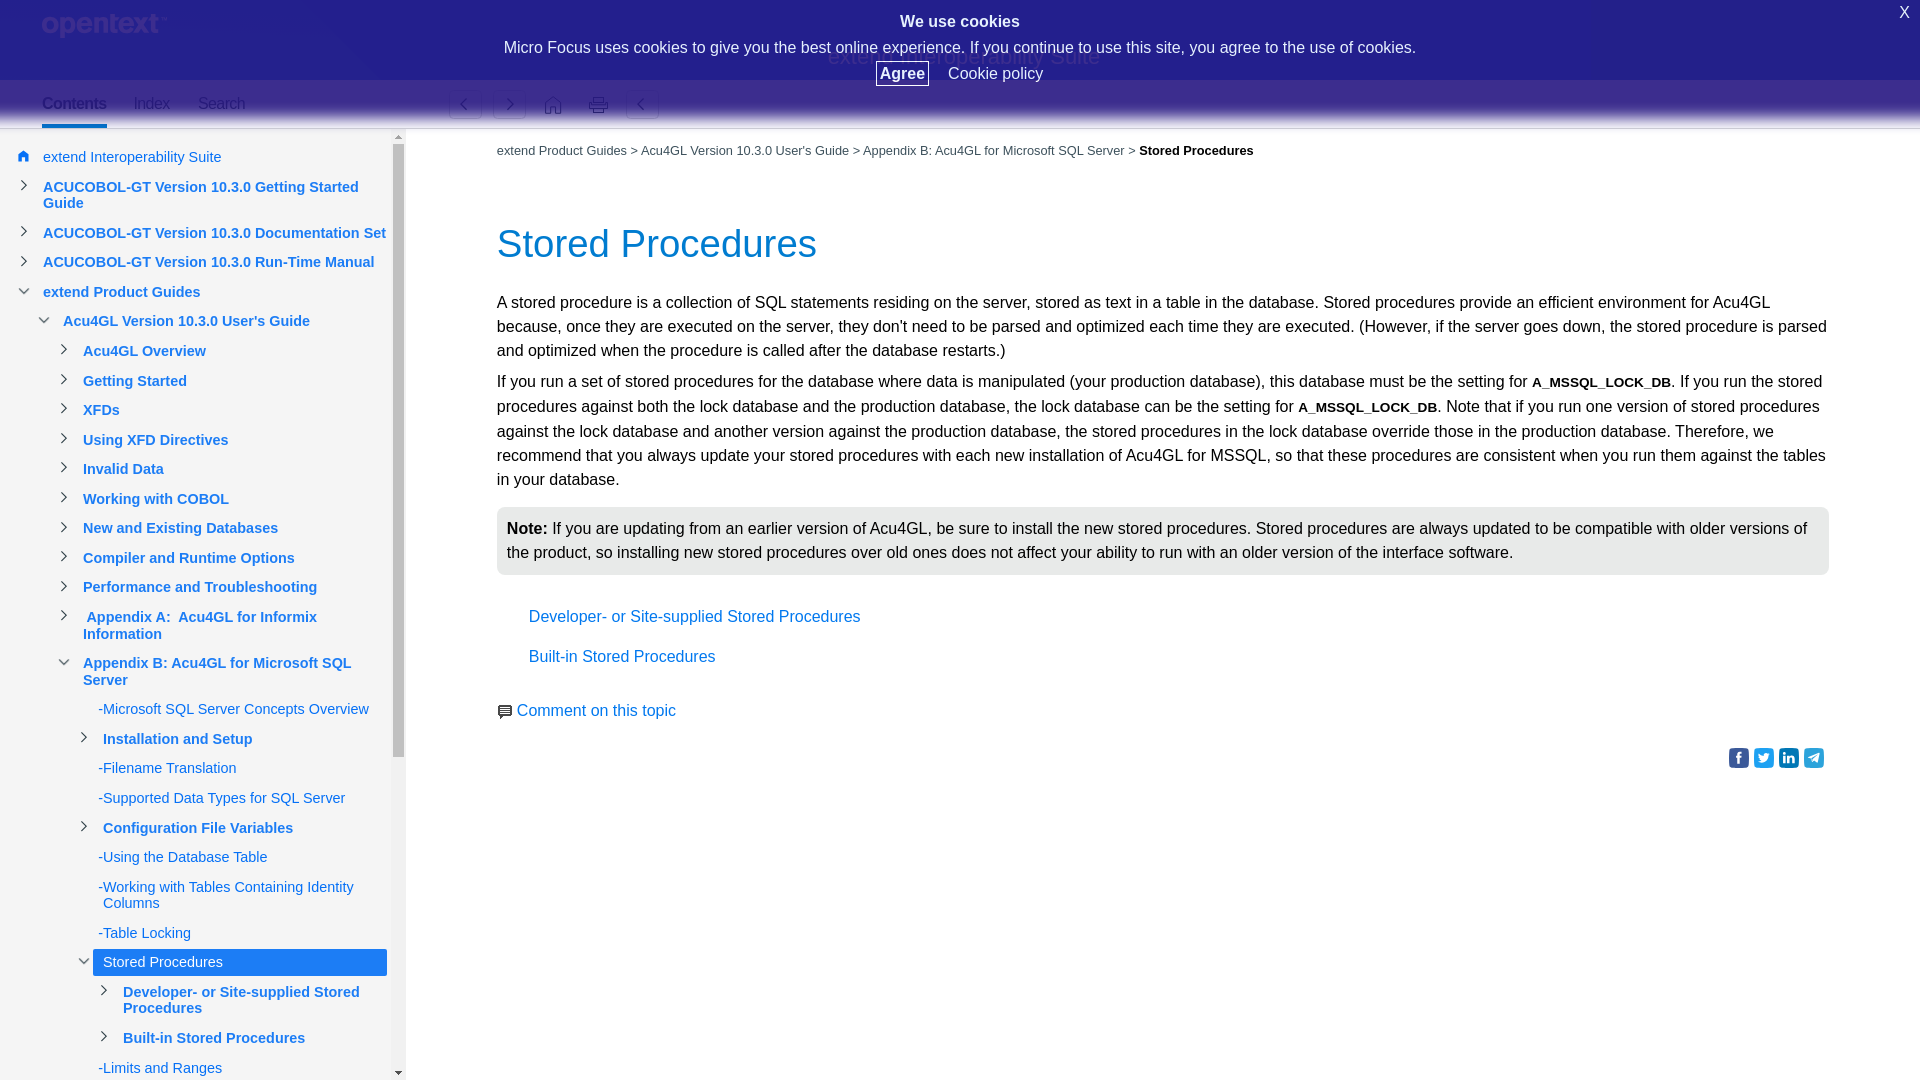 This screenshot has height=1080, width=1920. Describe the element at coordinates (465, 104) in the screenshot. I see `Table Locking` at that location.